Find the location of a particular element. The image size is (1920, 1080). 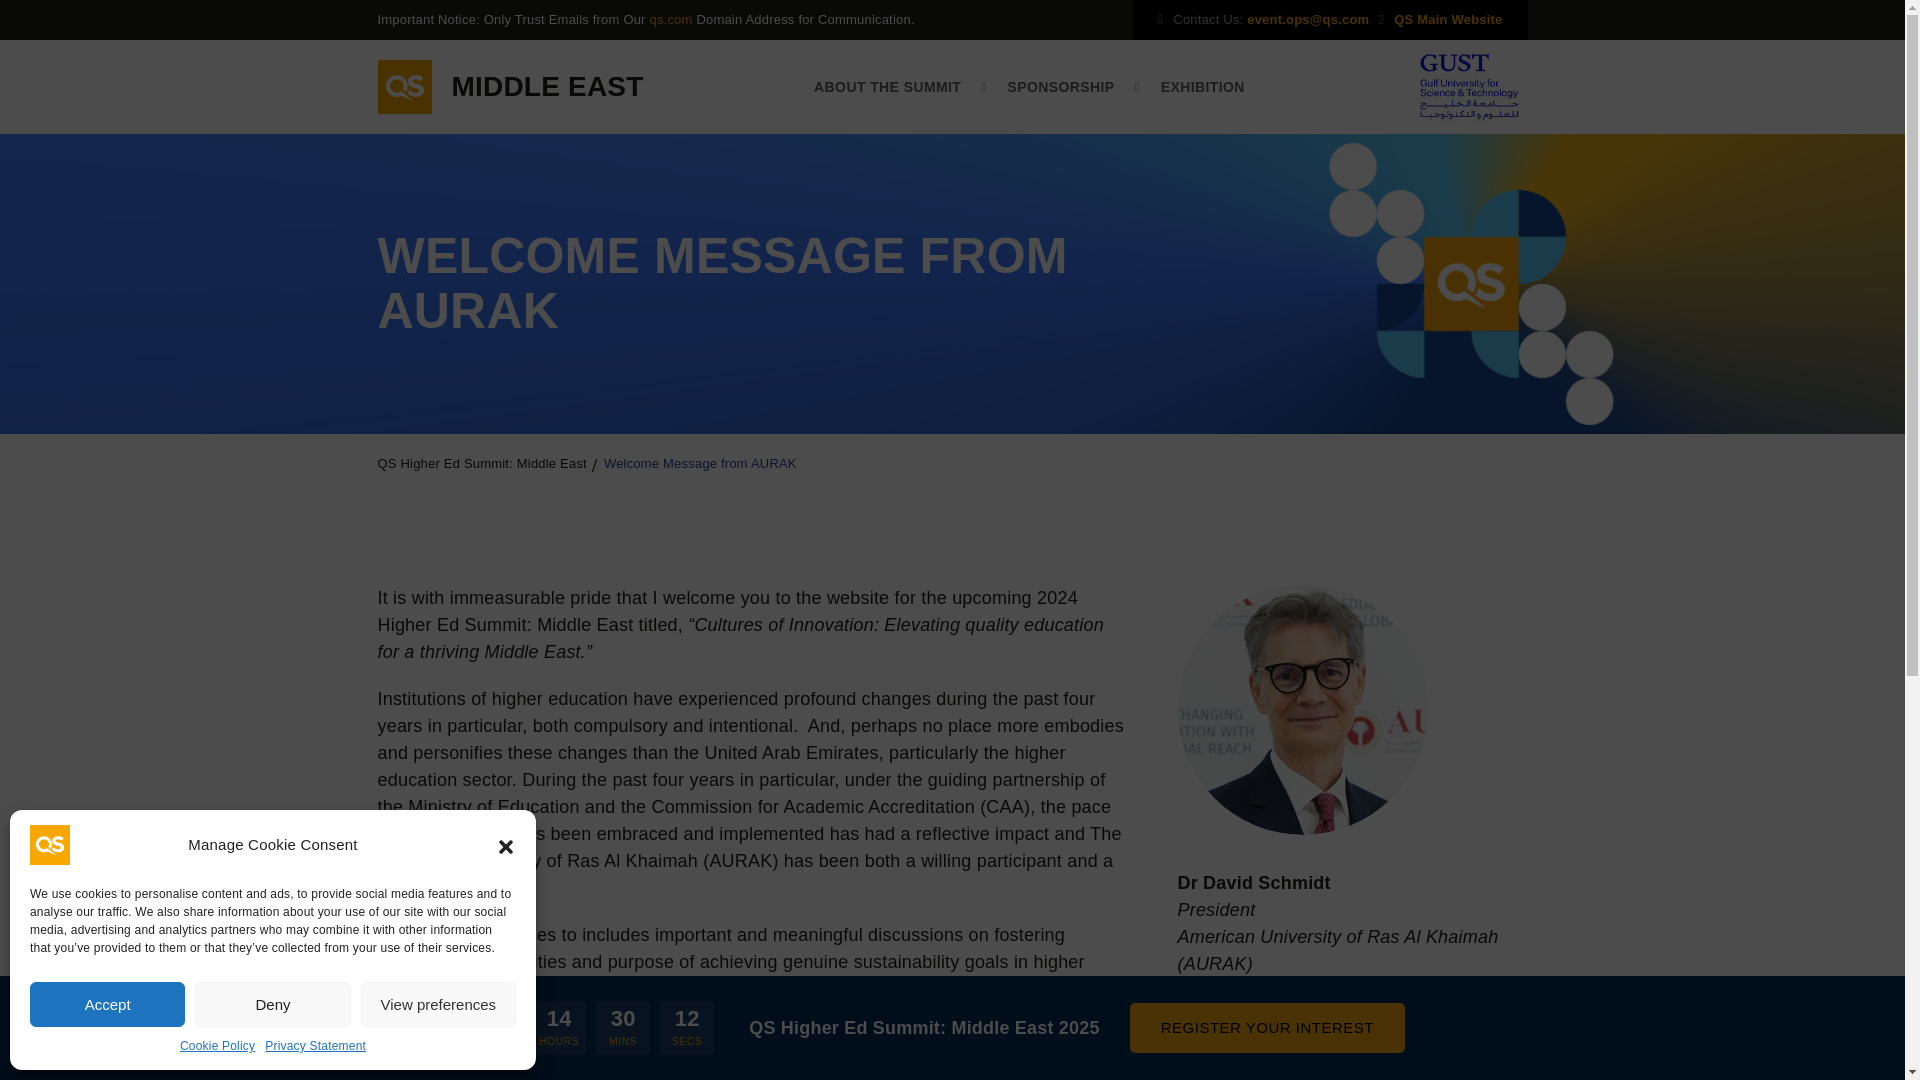

Privacy Statement is located at coordinates (315, 1046).